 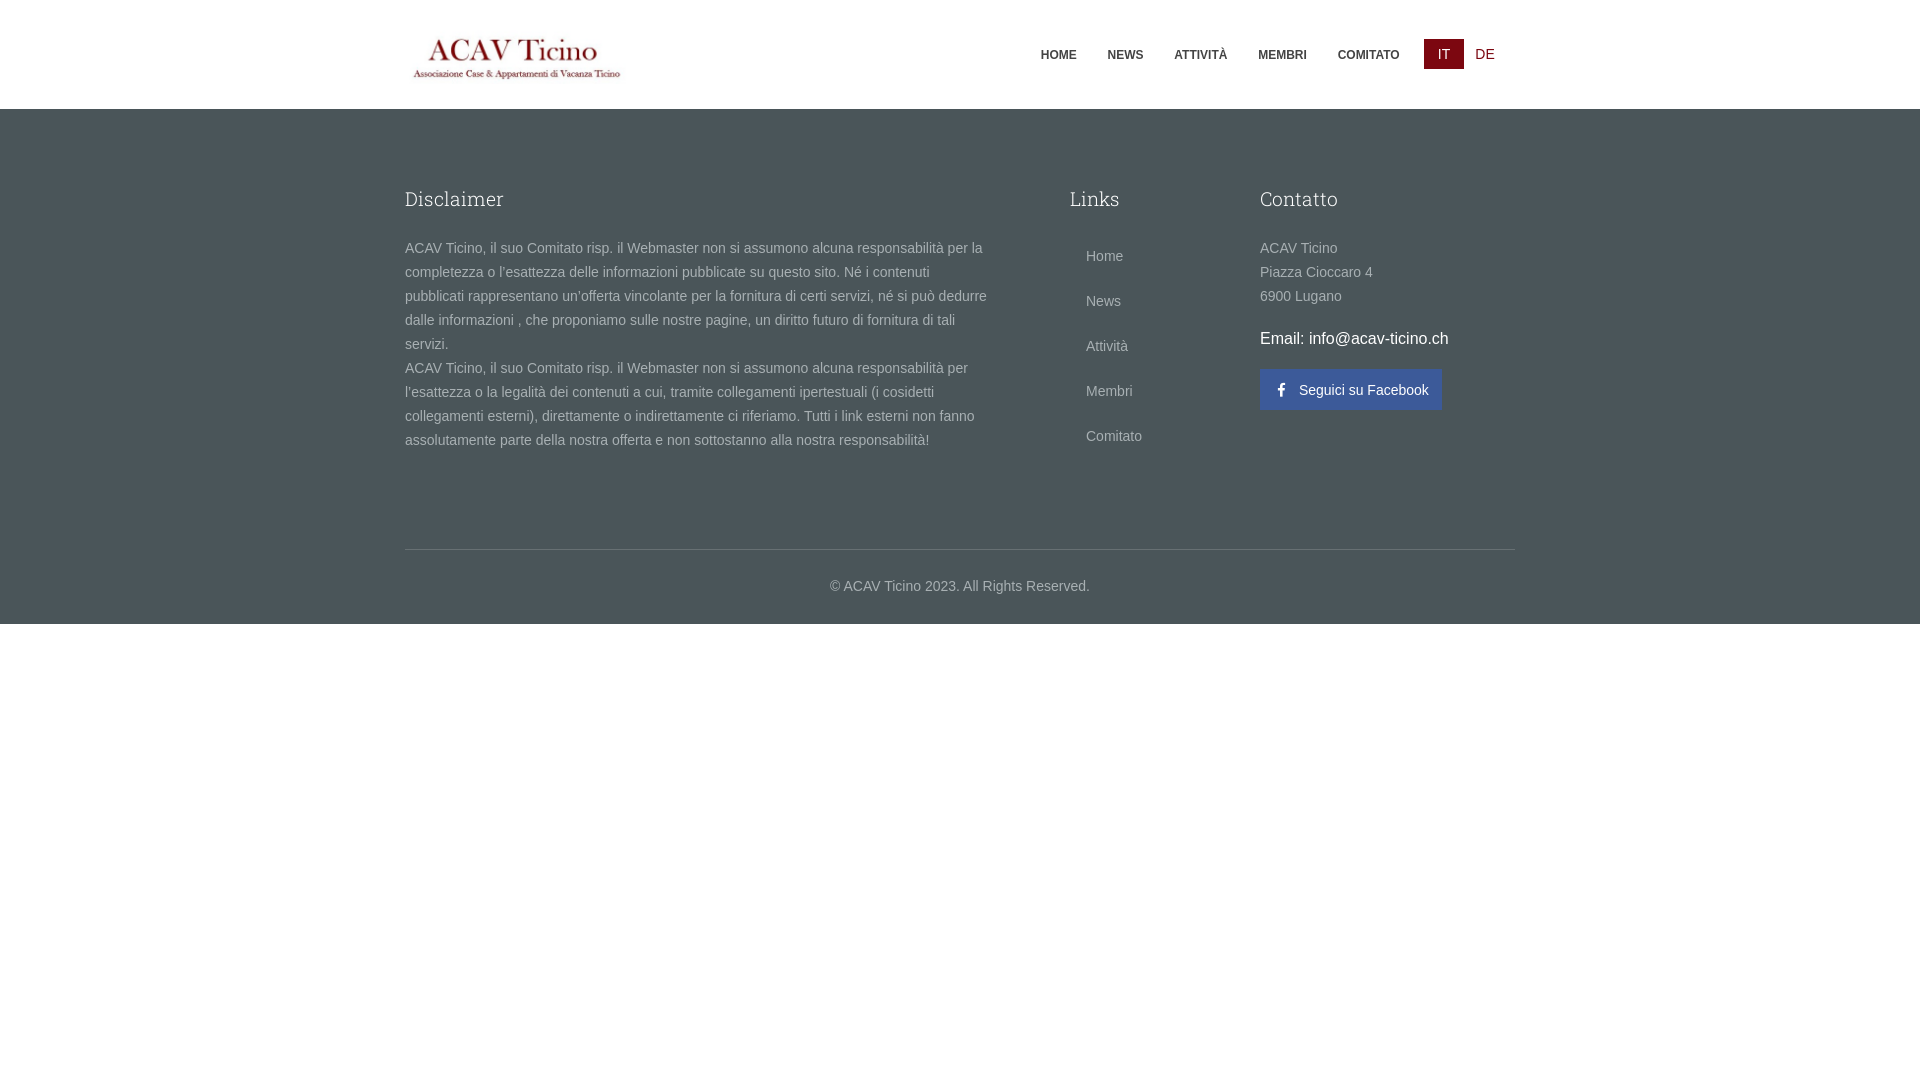 I want to click on MEMBRI, so click(x=1282, y=54).